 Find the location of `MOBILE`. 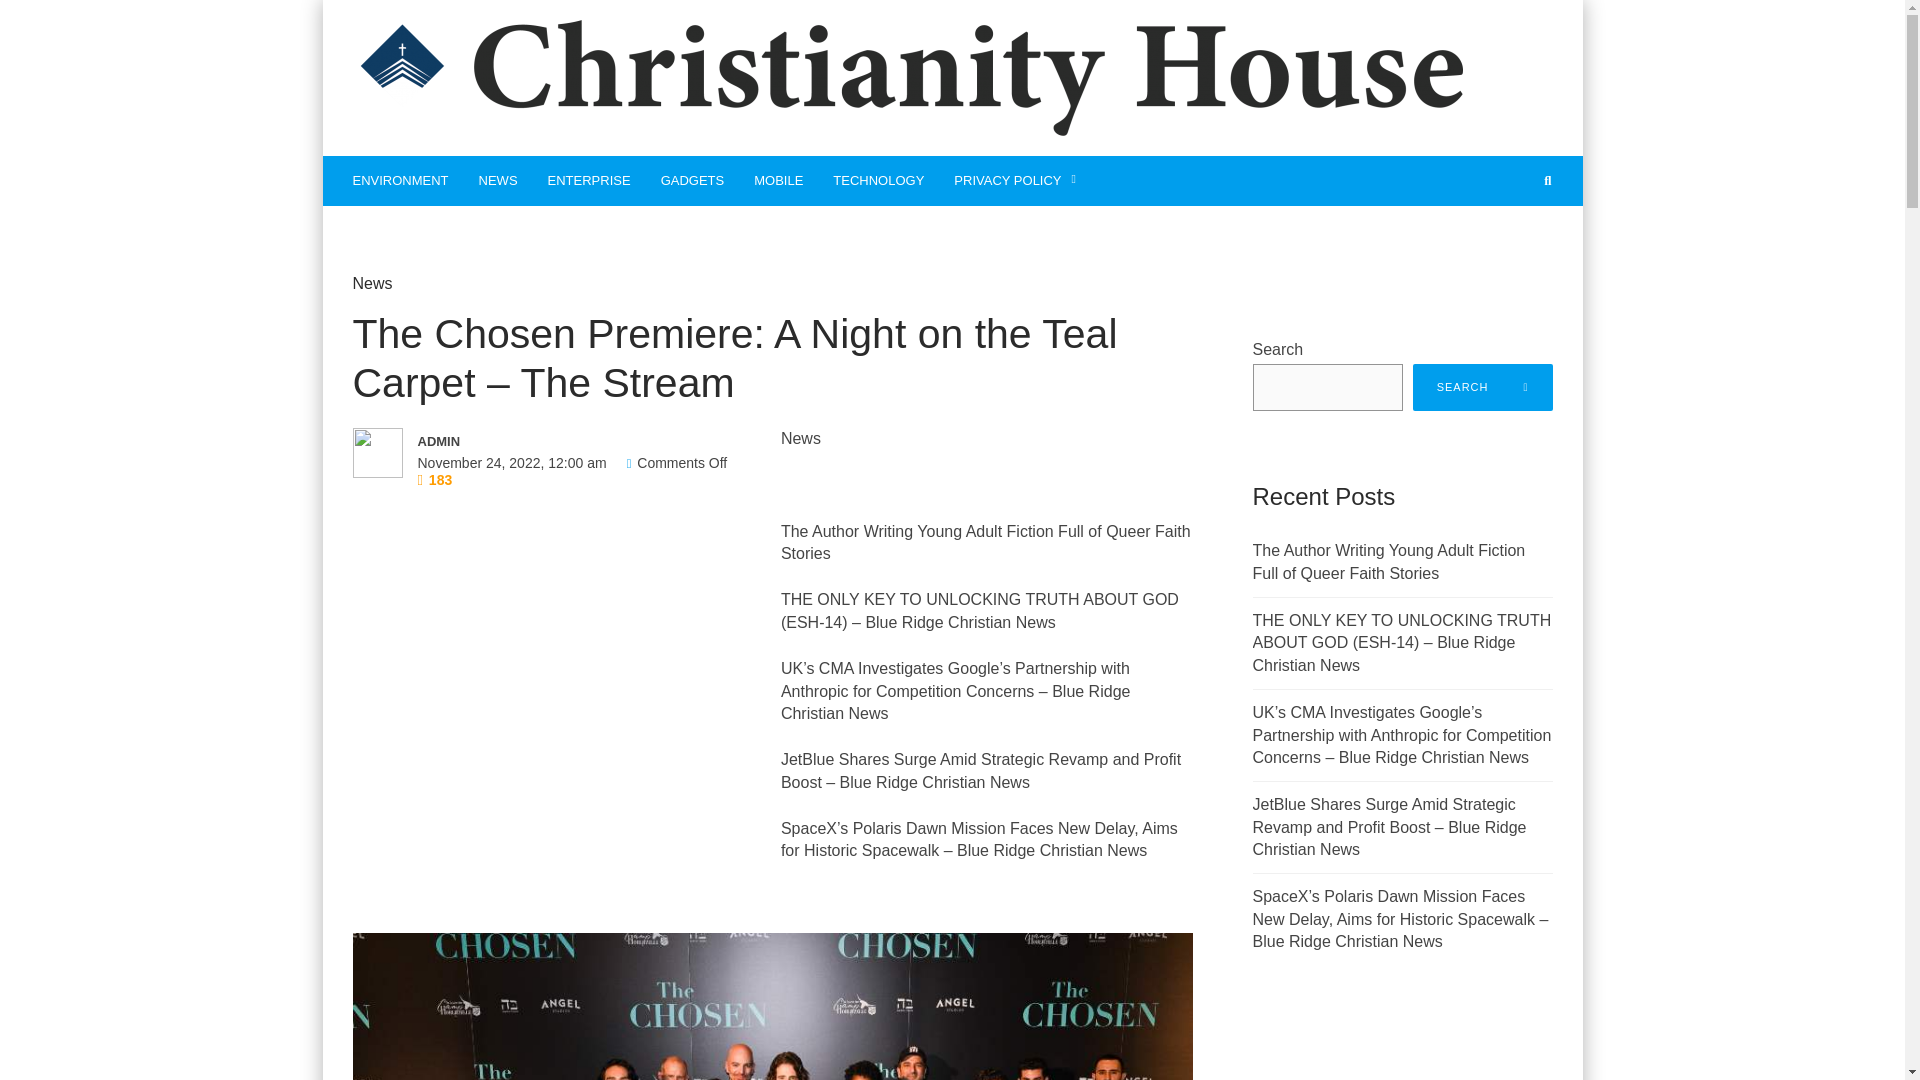

MOBILE is located at coordinates (778, 180).